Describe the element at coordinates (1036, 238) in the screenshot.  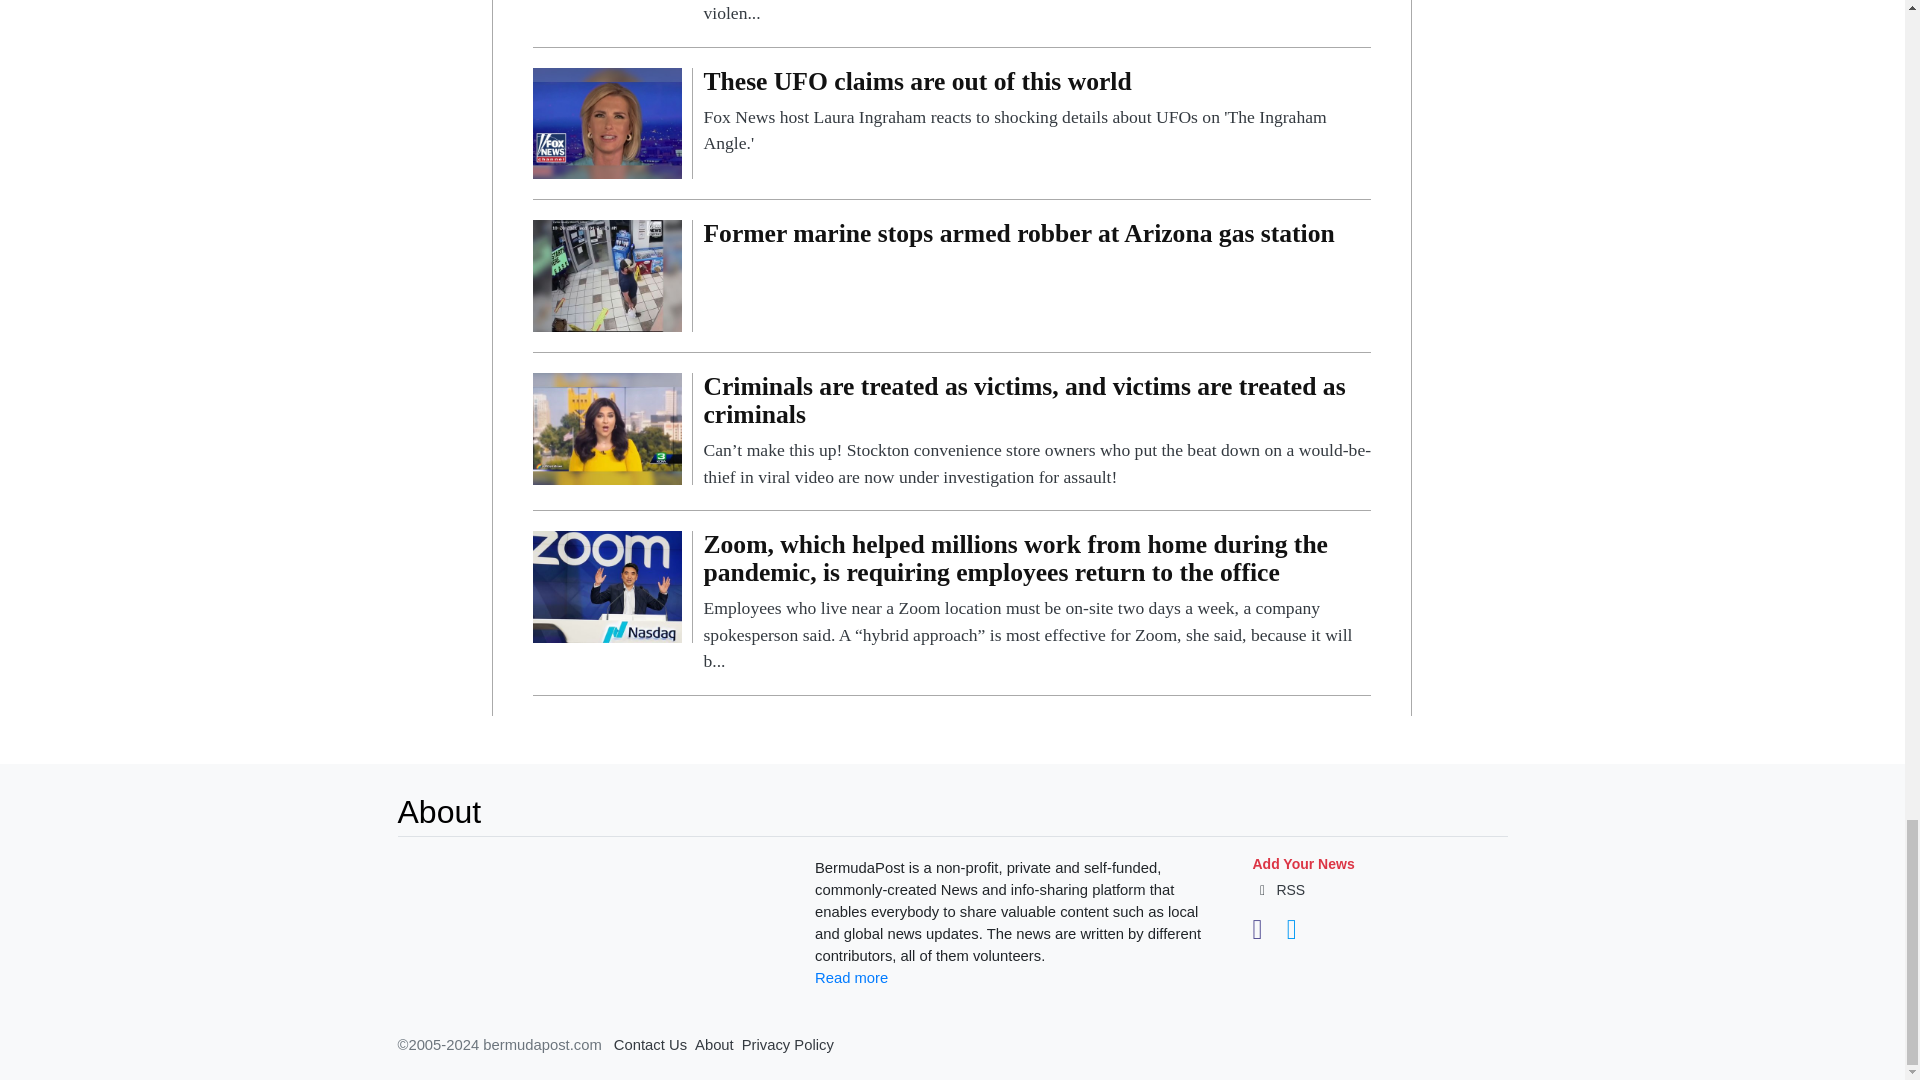
I see `Former marine stops armed robber at Arizona gas station` at that location.